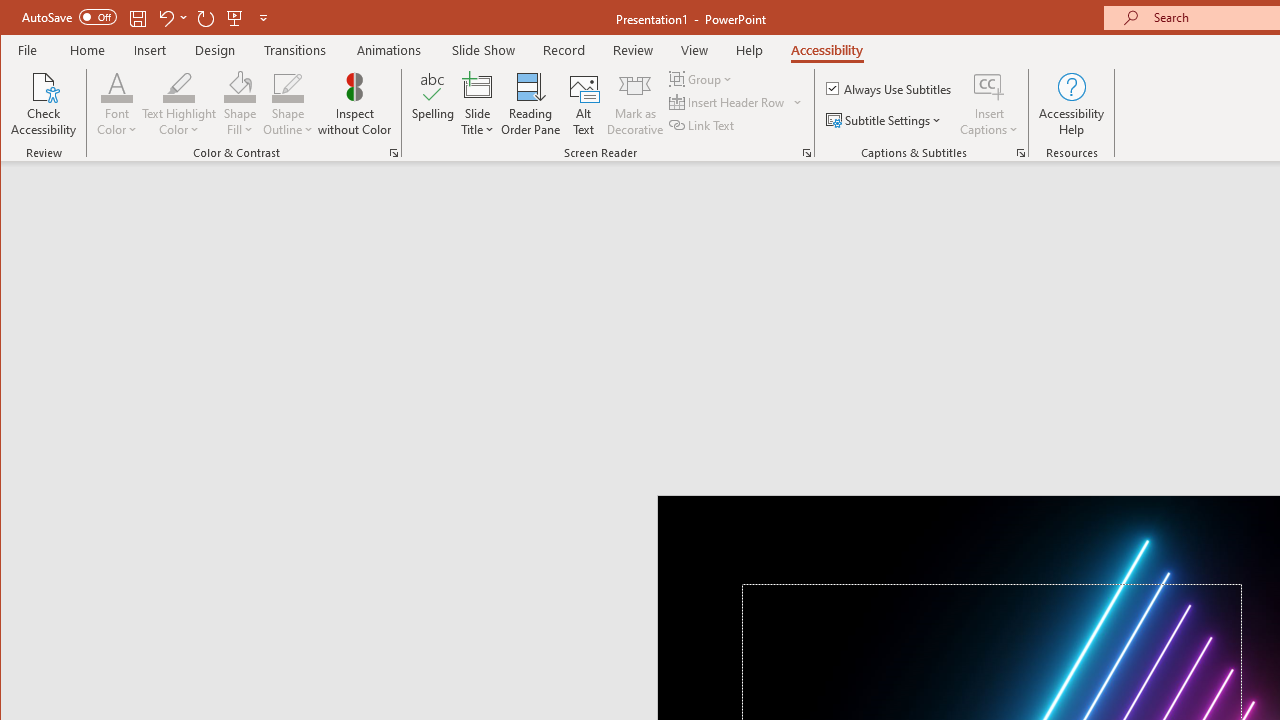 The width and height of the screenshot is (1280, 720). I want to click on Accessibility Help, so click(1072, 104).